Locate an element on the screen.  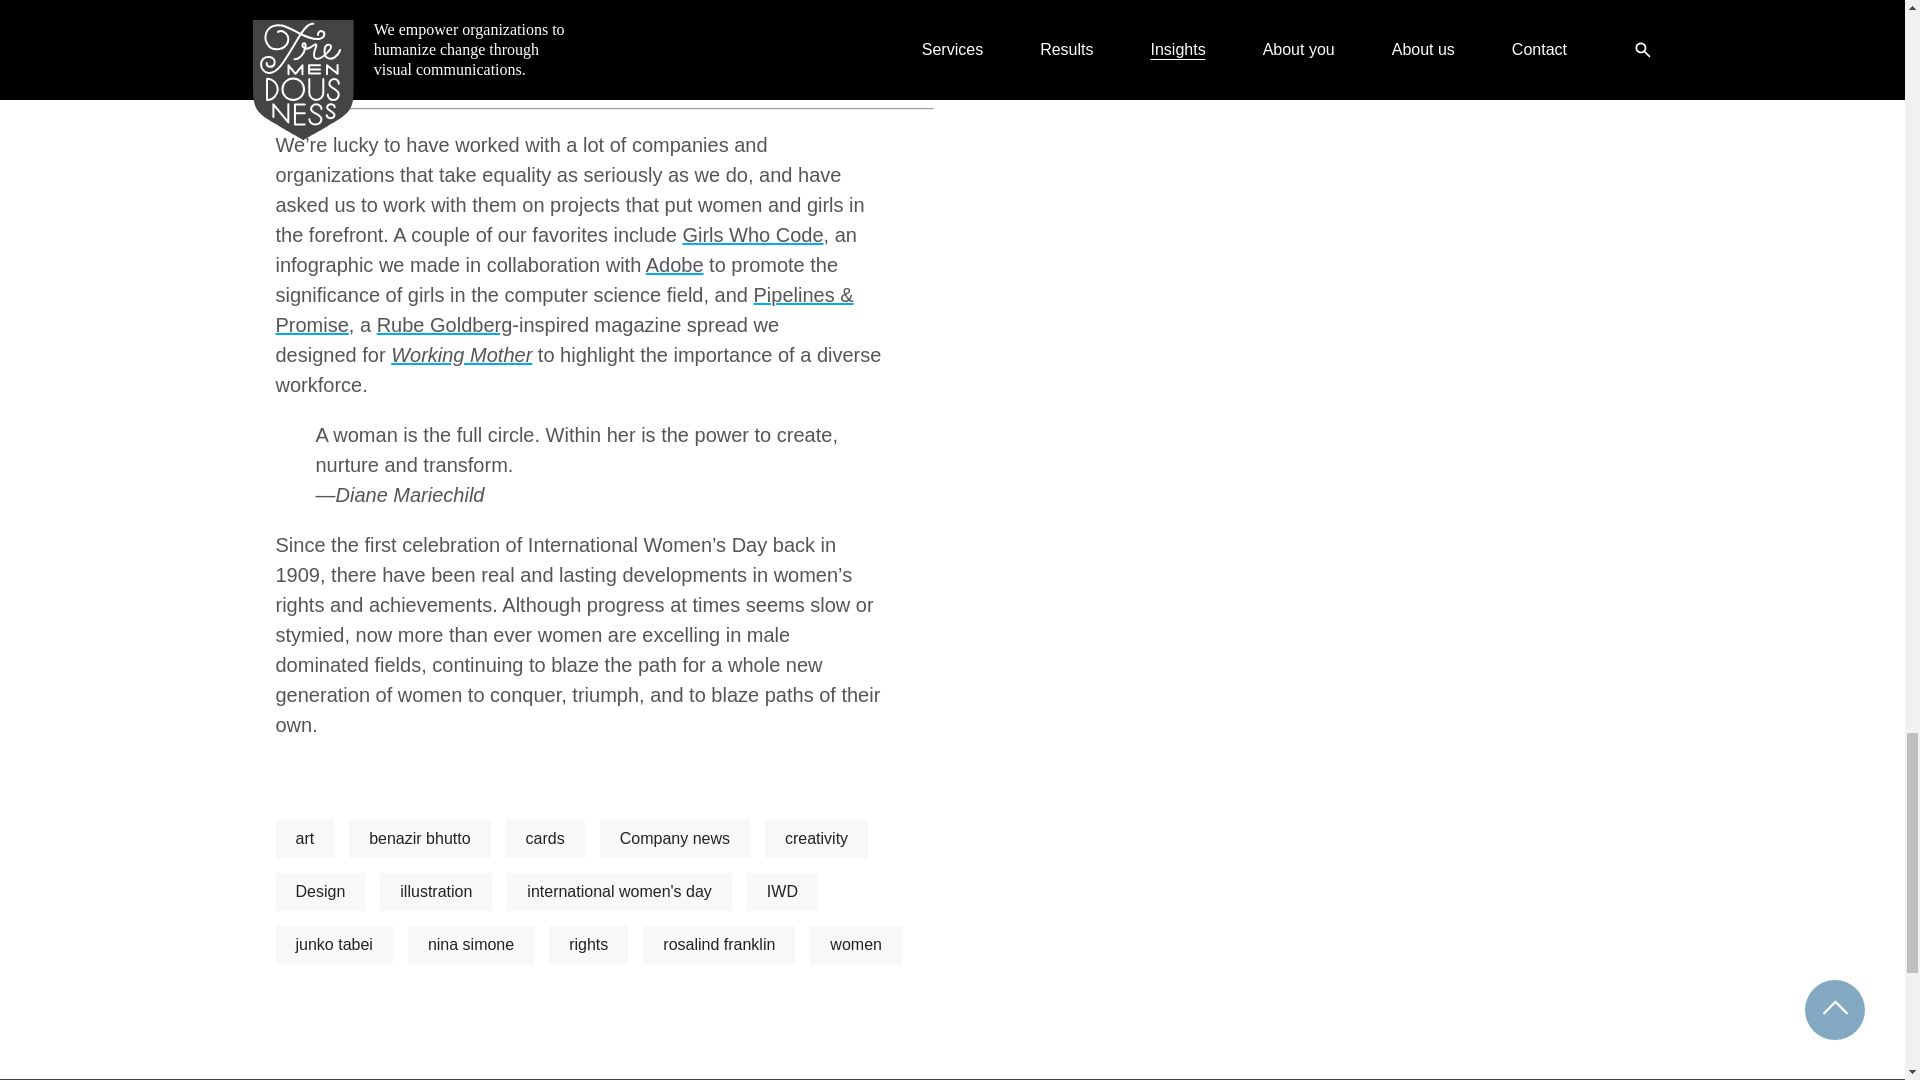
Working Mother is located at coordinates (461, 355).